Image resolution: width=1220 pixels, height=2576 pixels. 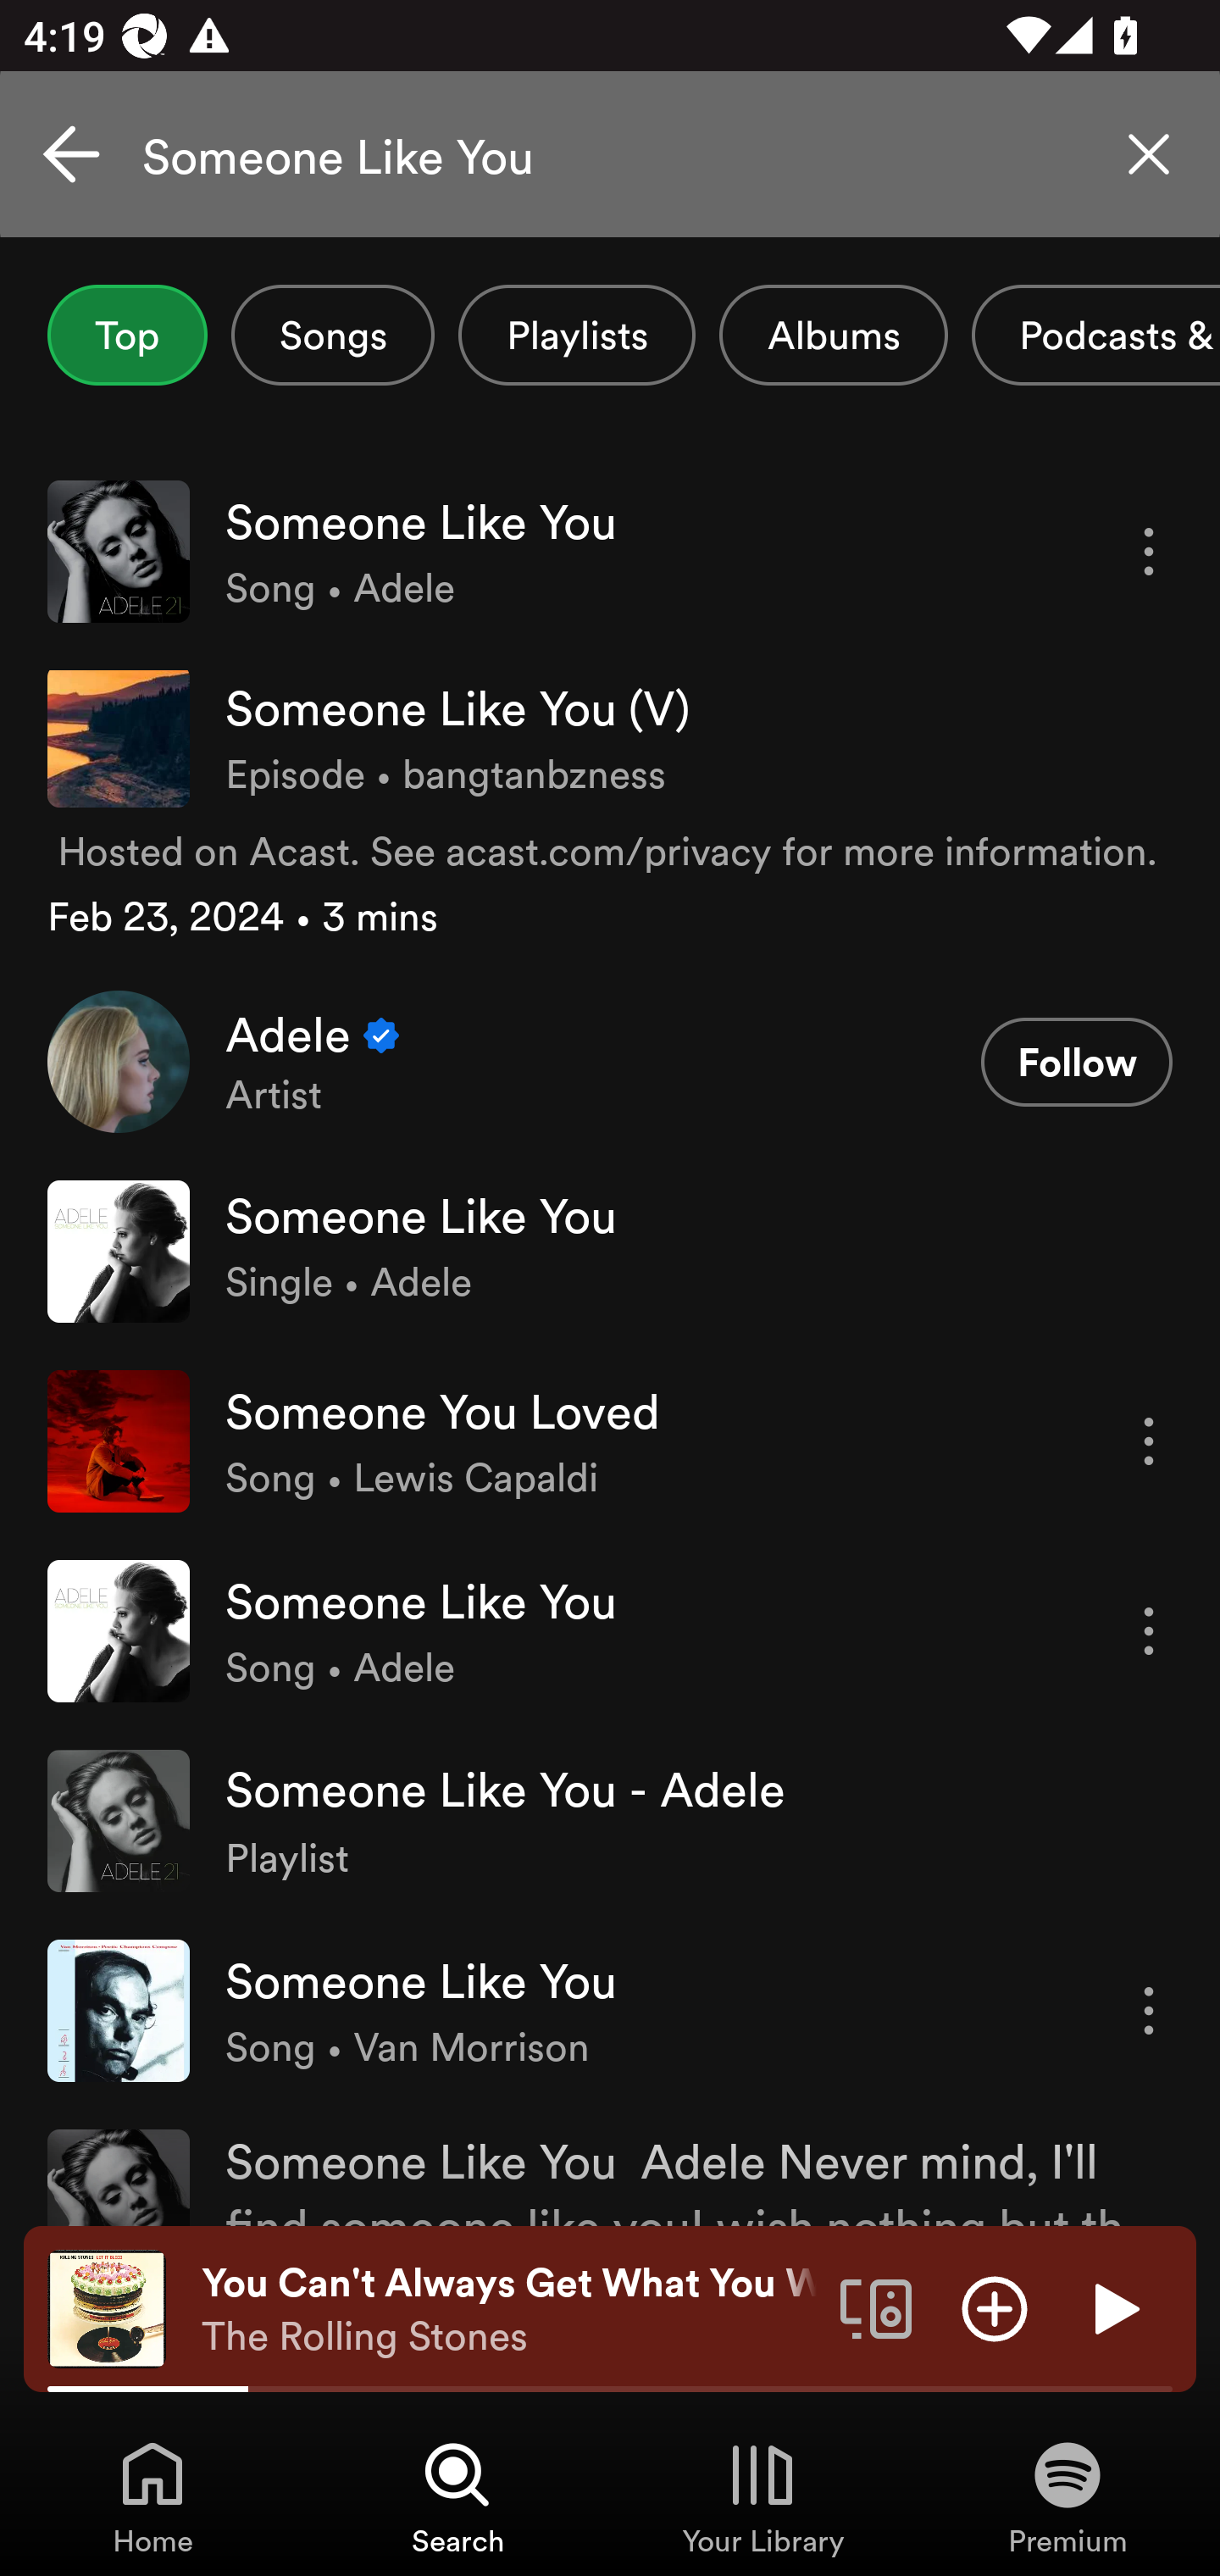 What do you see at coordinates (610, 1820) in the screenshot?
I see `Someone Like You - Adele Playlist` at bounding box center [610, 1820].